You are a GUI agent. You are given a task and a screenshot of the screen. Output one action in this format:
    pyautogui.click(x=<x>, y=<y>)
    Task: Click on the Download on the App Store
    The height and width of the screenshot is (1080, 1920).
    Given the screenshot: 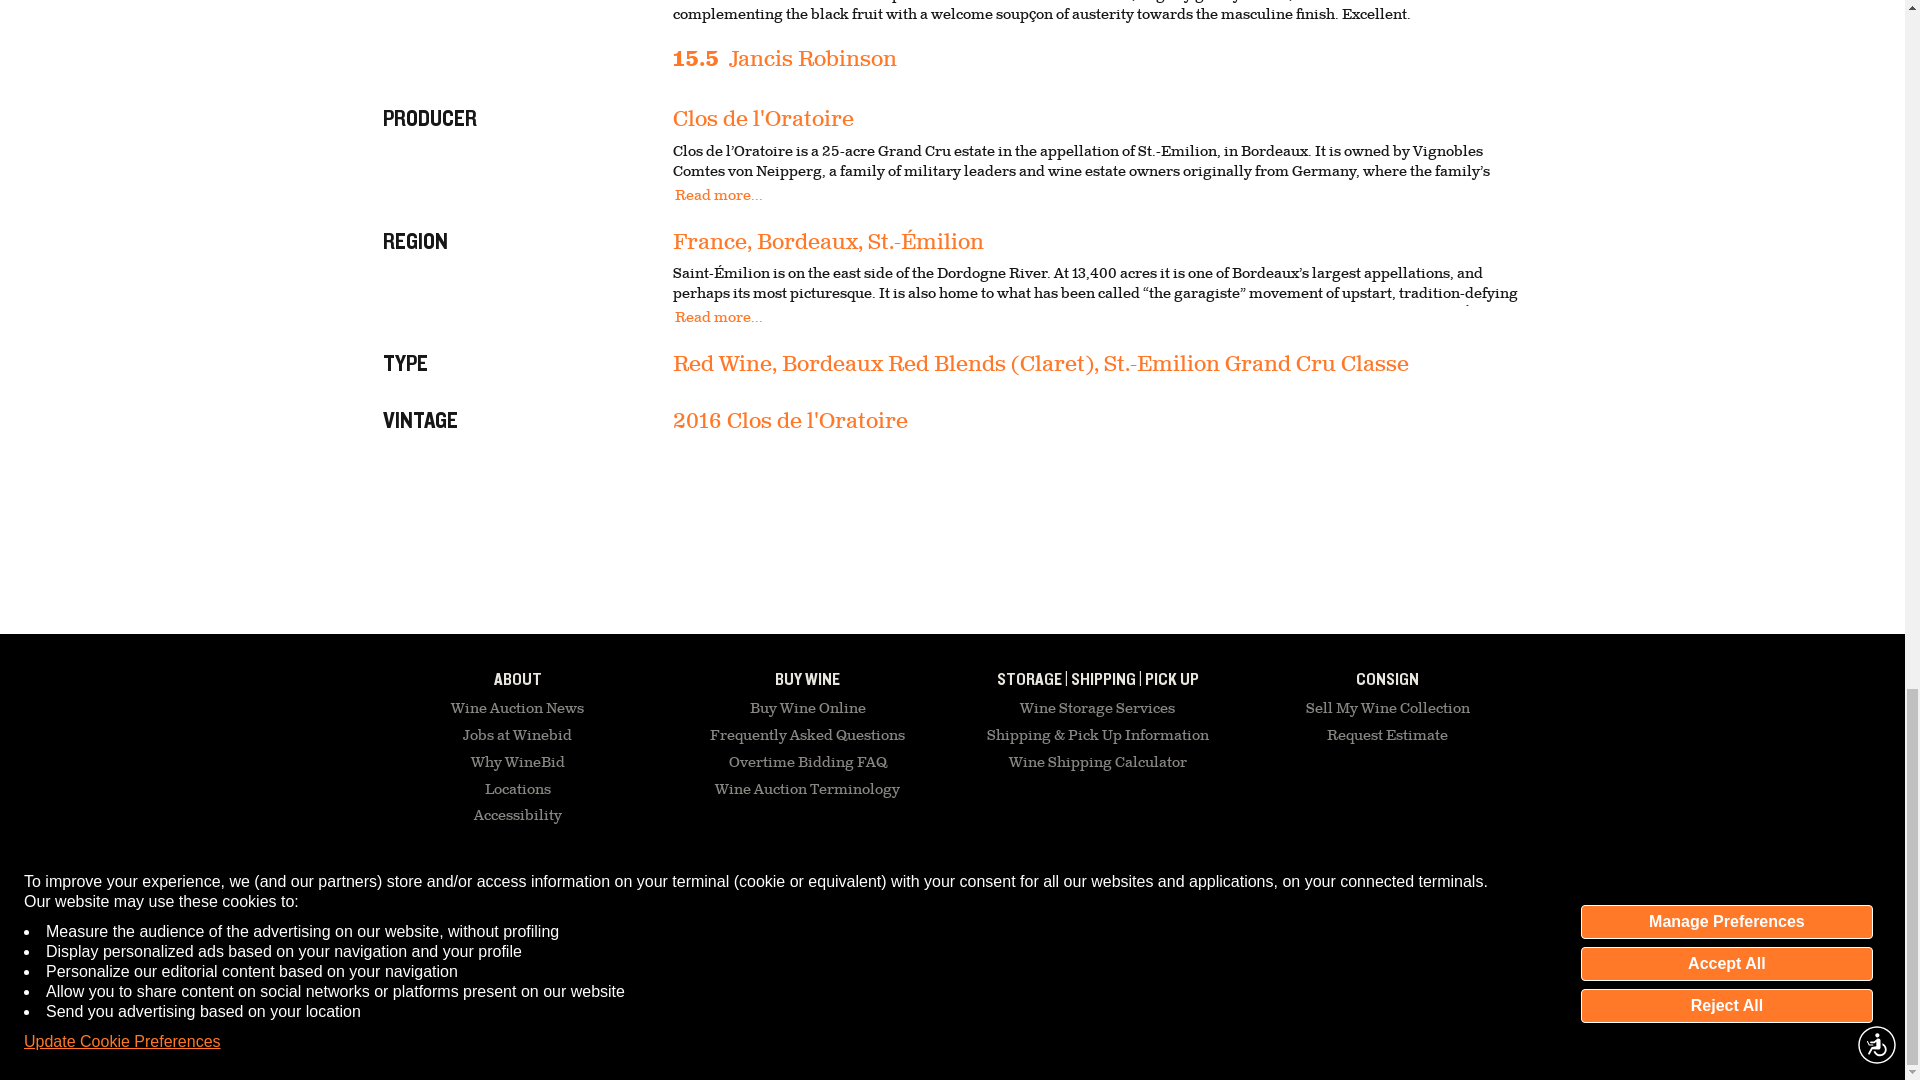 What is the action you would take?
    pyautogui.click(x=1185, y=907)
    